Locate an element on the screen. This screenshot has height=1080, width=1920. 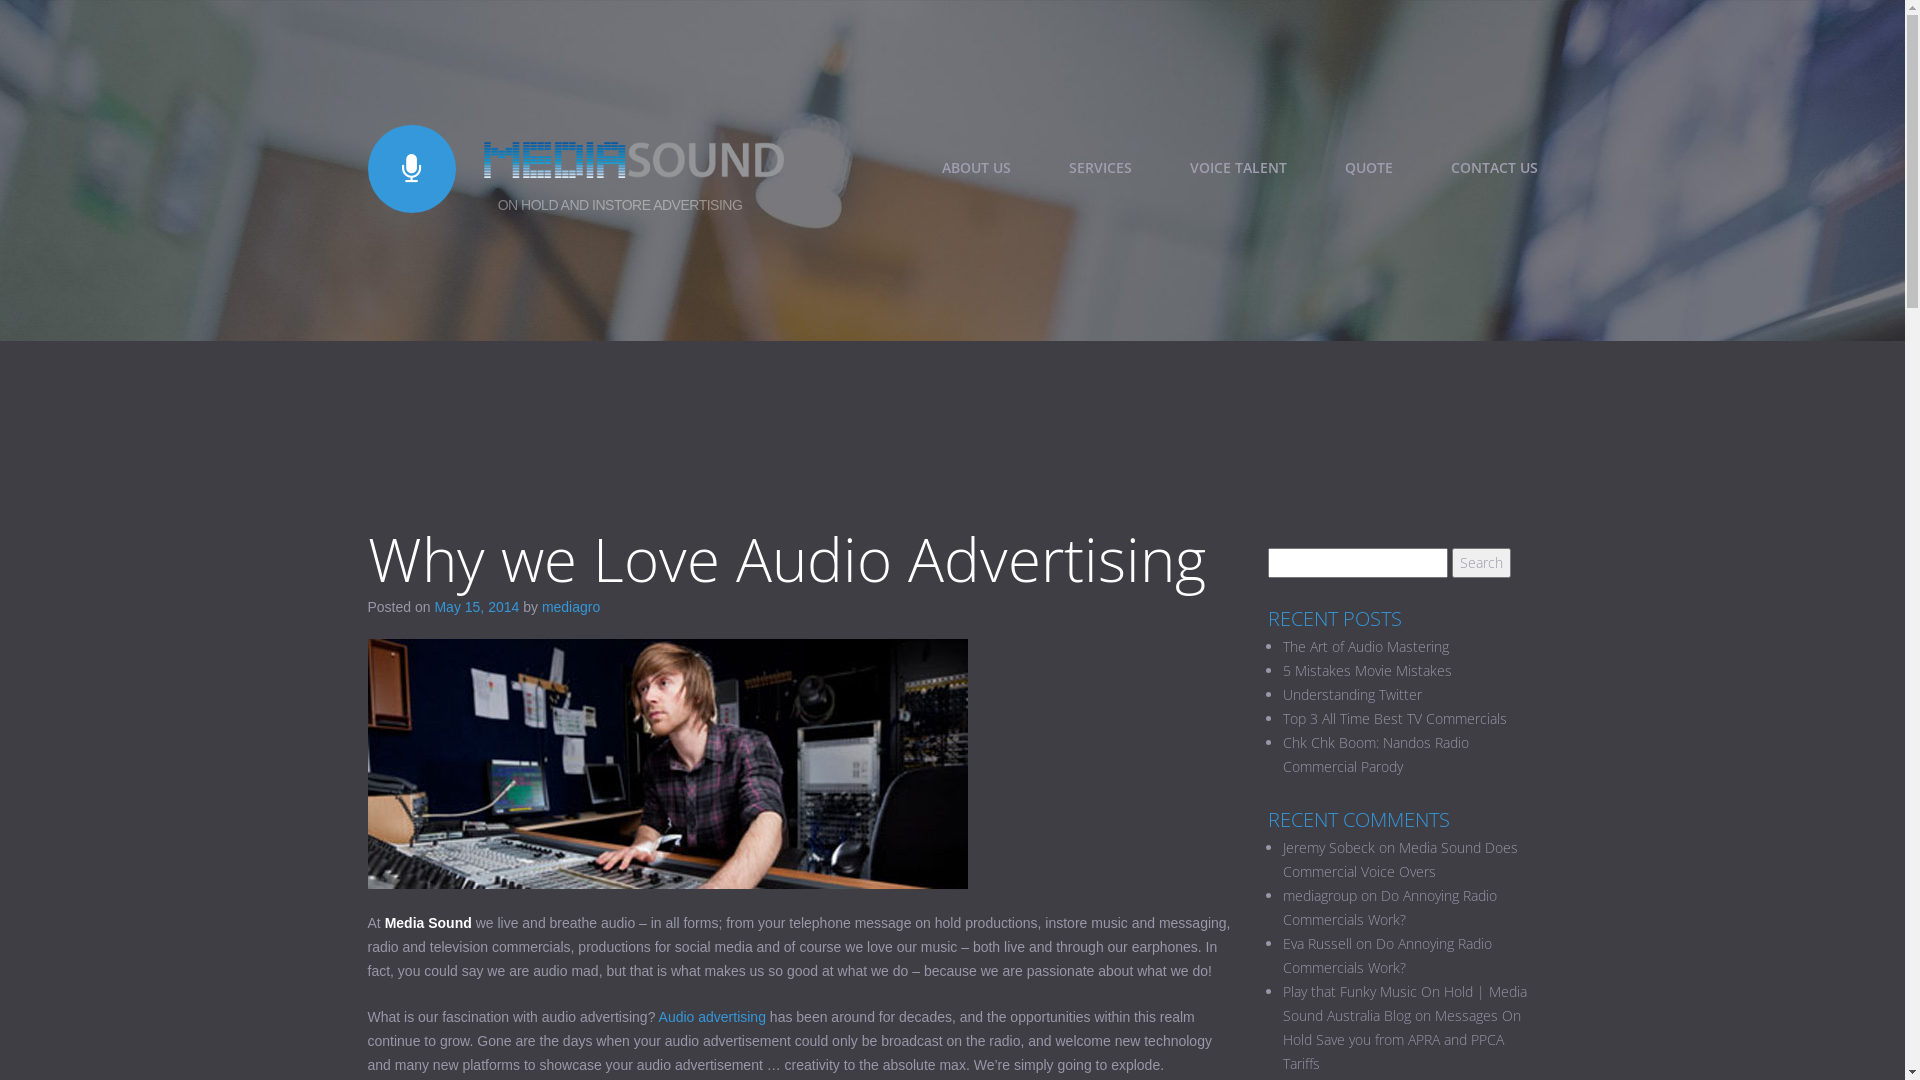
ABOUT US is located at coordinates (976, 168).